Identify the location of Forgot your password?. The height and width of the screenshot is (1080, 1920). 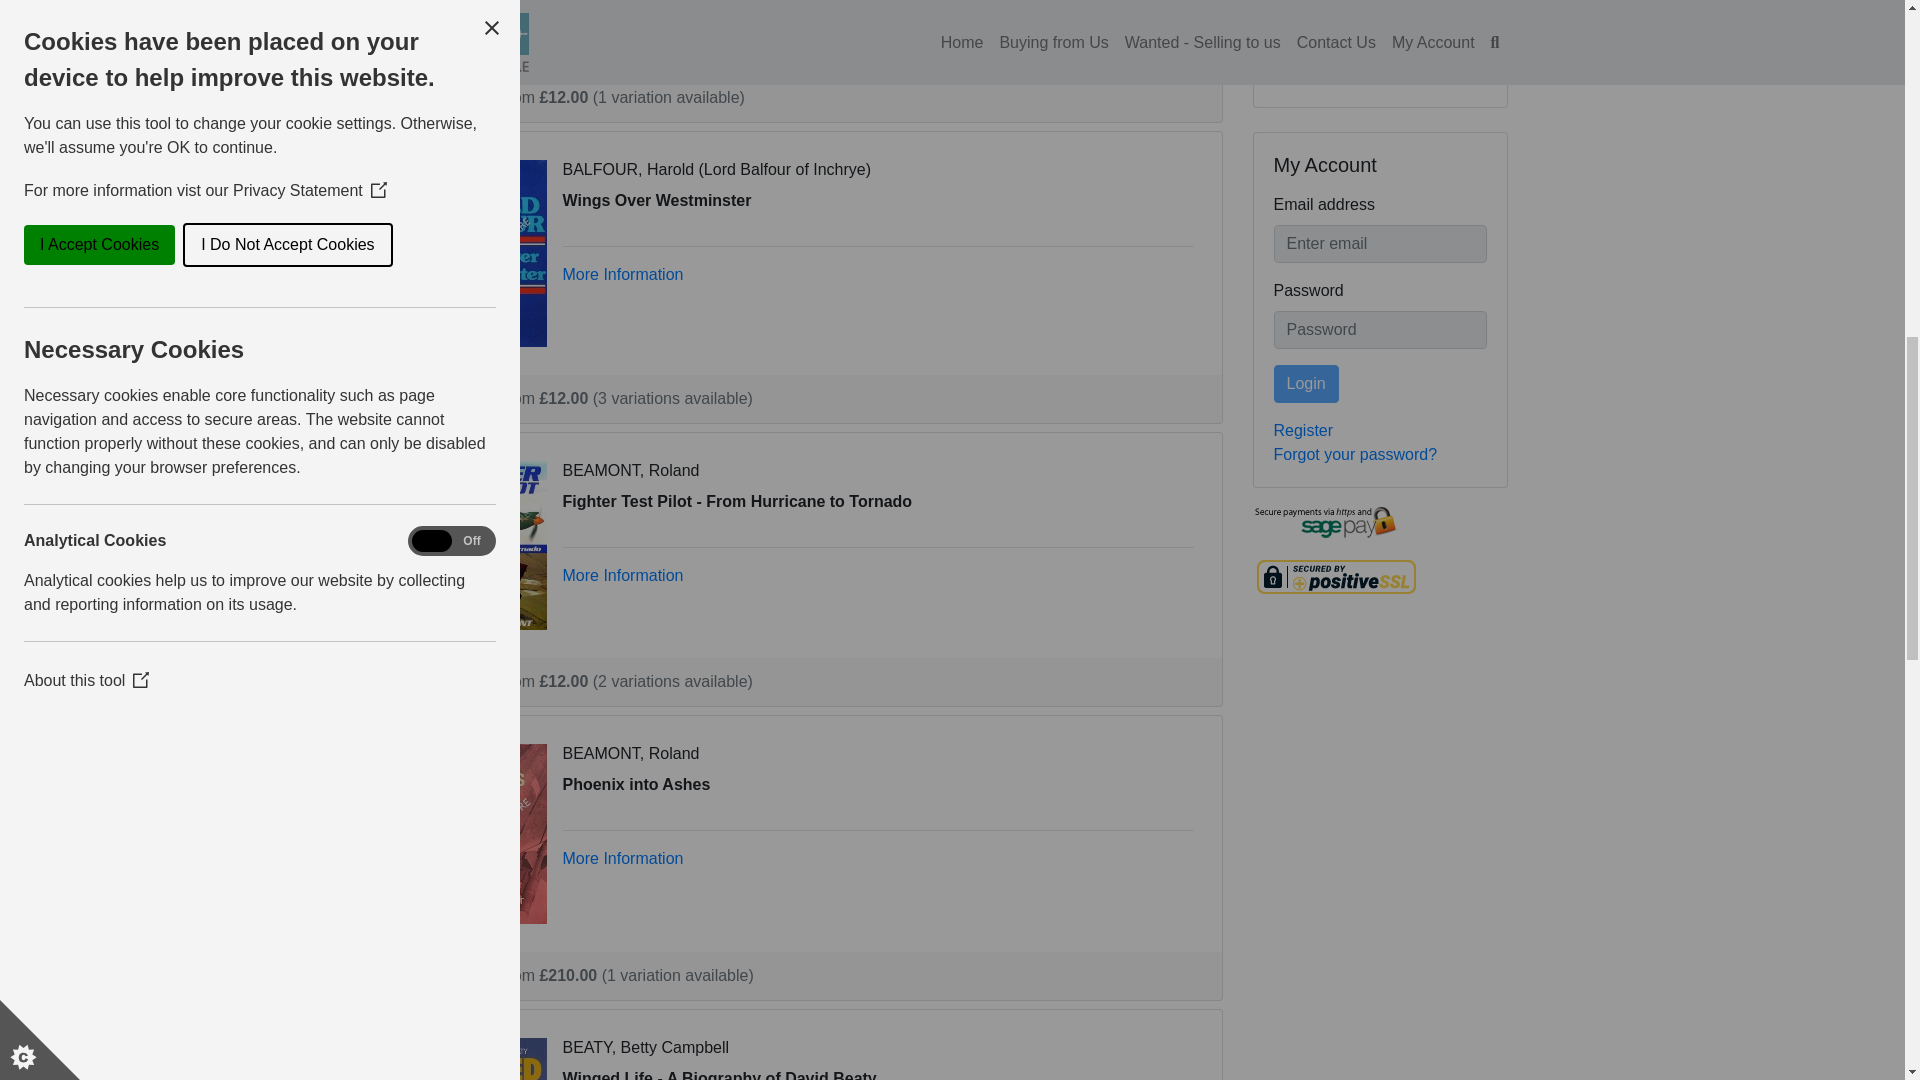
(1356, 454).